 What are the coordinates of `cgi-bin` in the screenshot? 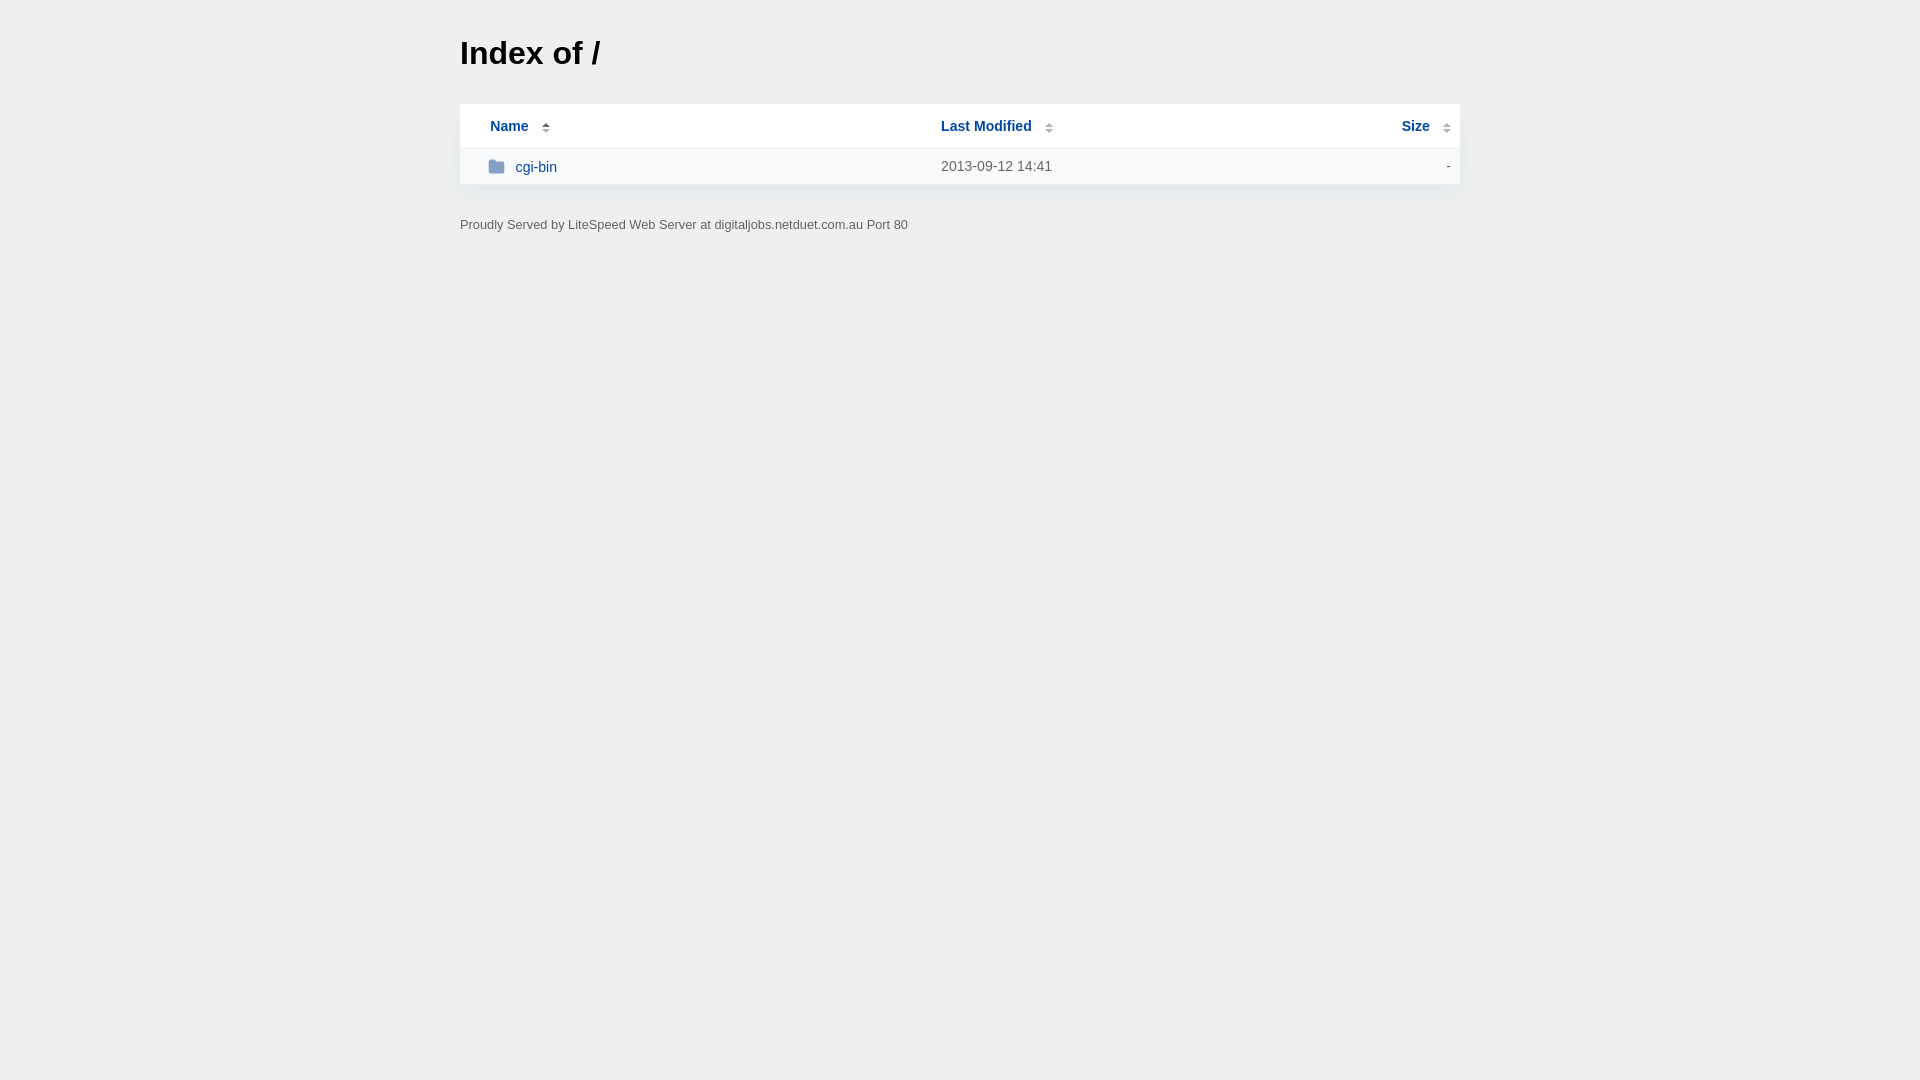 It's located at (706, 166).